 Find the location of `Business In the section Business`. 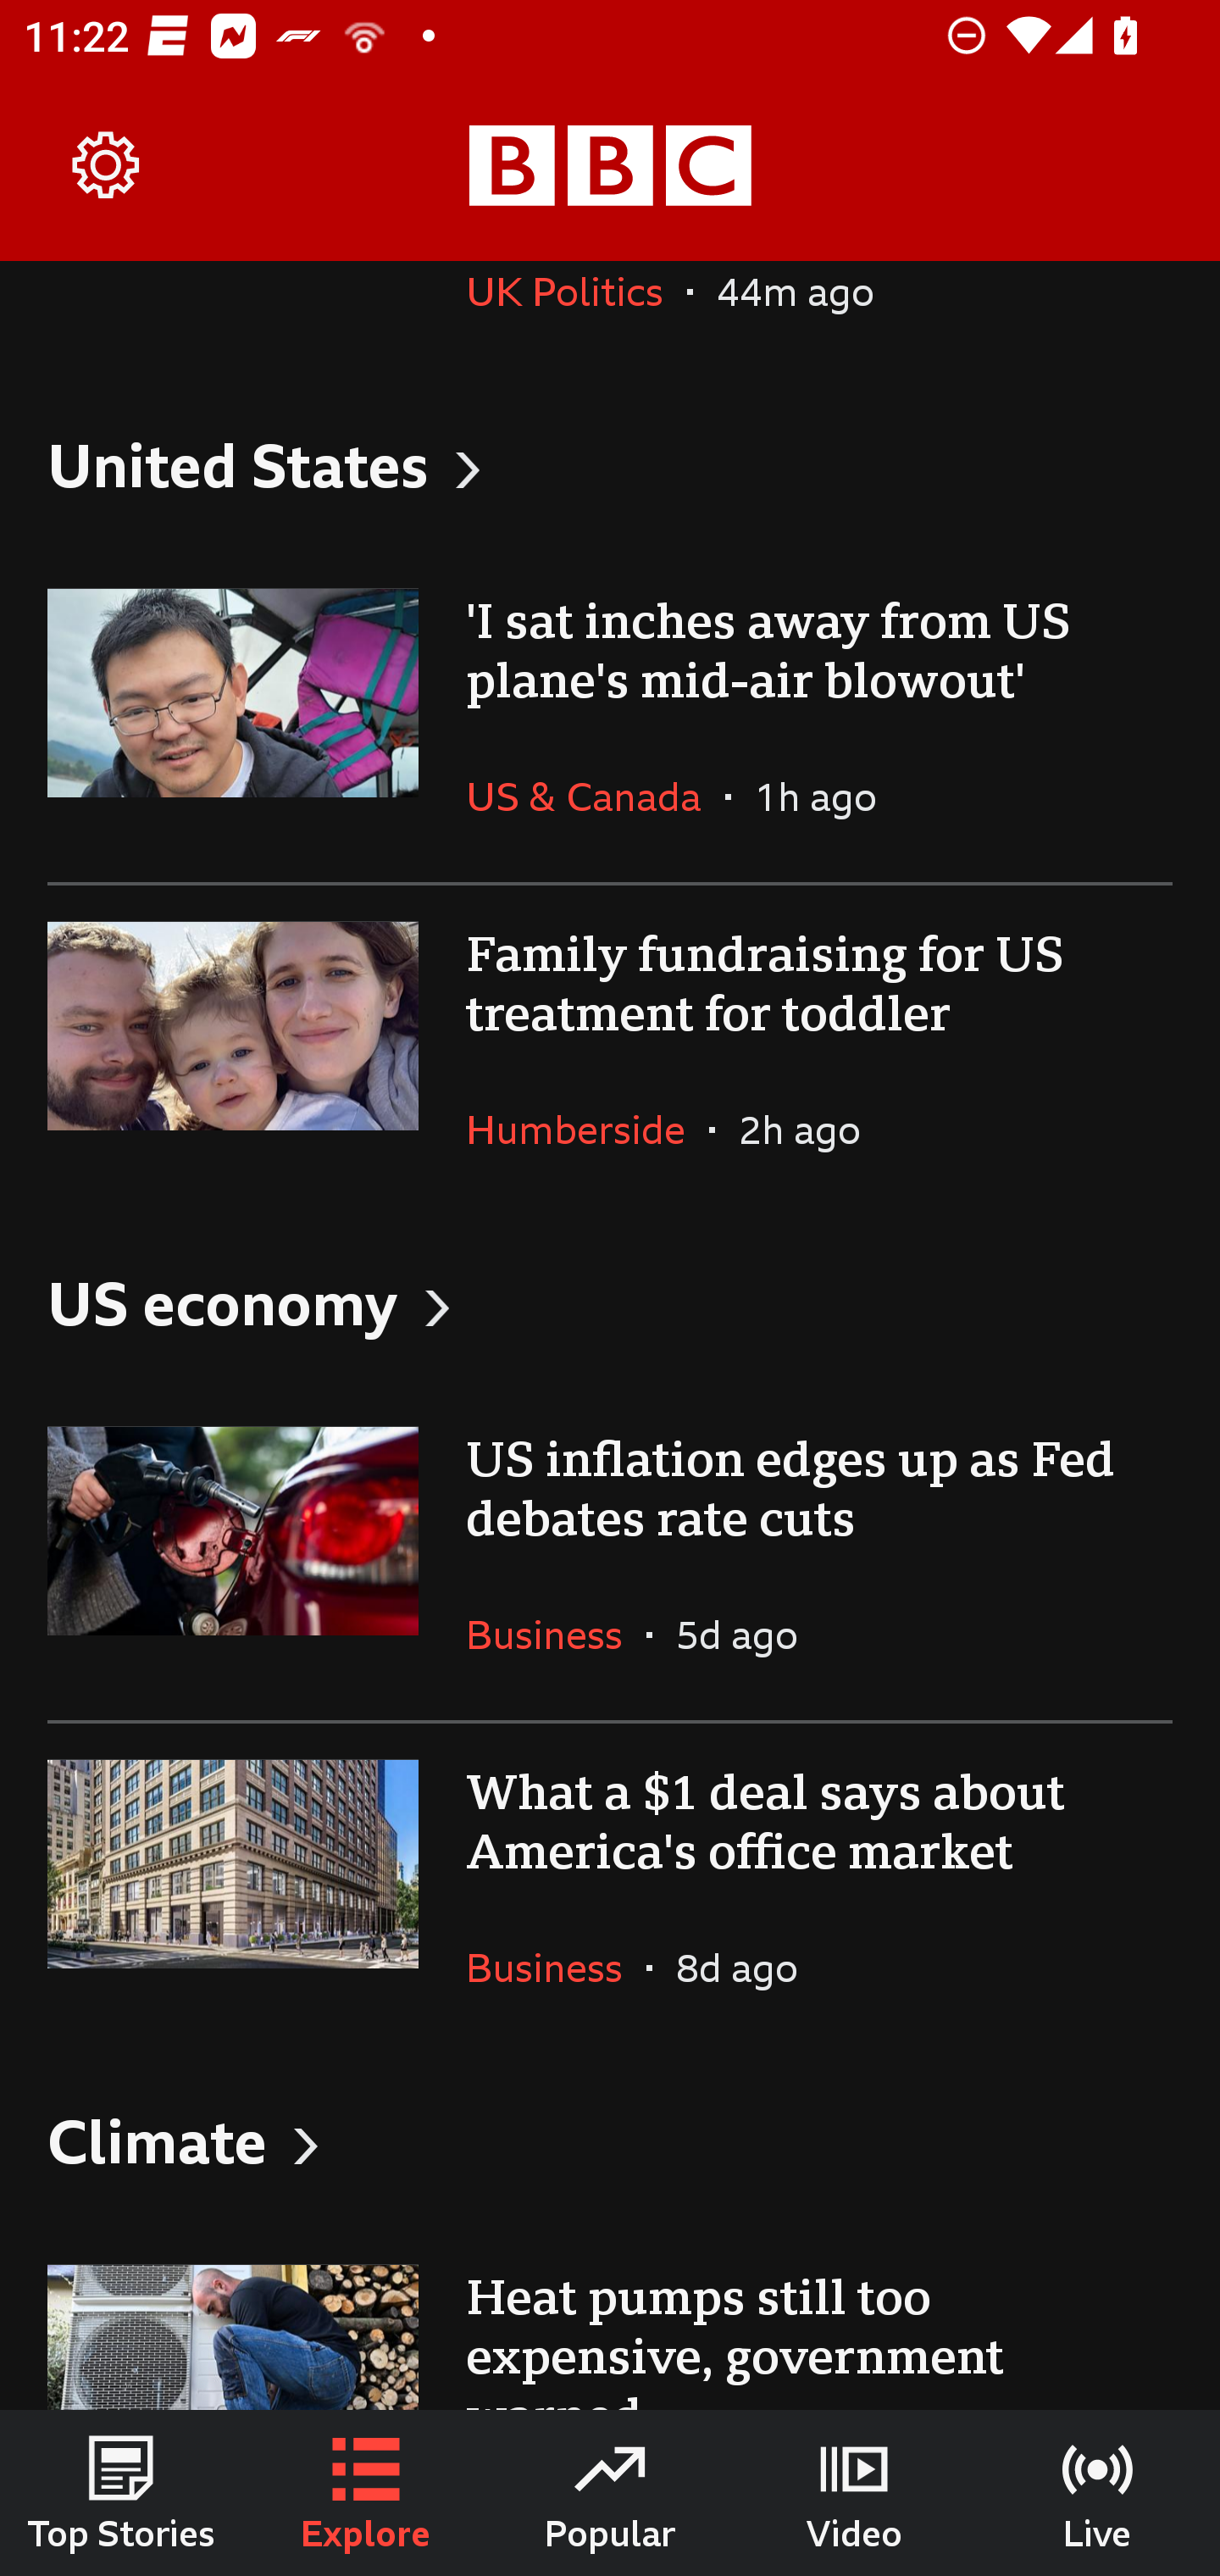

Business In the section Business is located at coordinates (556, 1968).